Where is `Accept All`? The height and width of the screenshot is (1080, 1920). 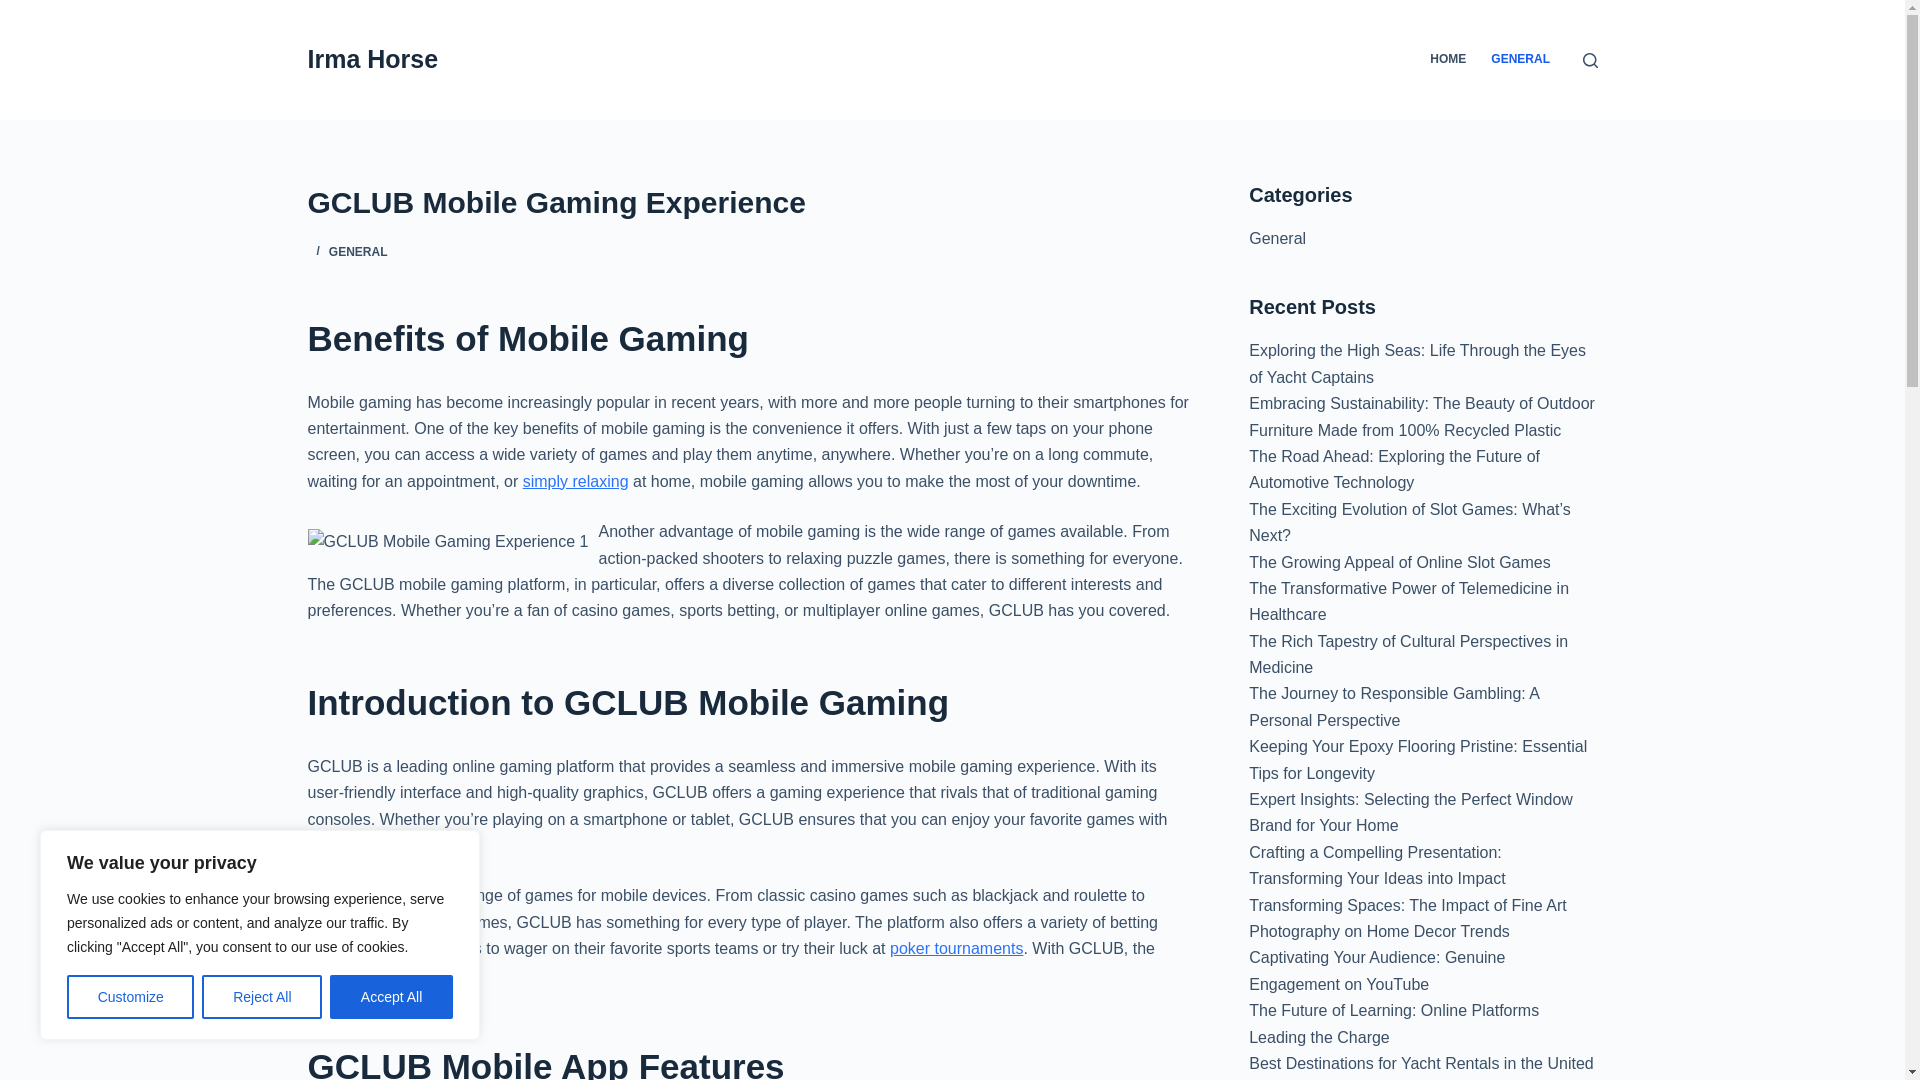
Accept All is located at coordinates (392, 997).